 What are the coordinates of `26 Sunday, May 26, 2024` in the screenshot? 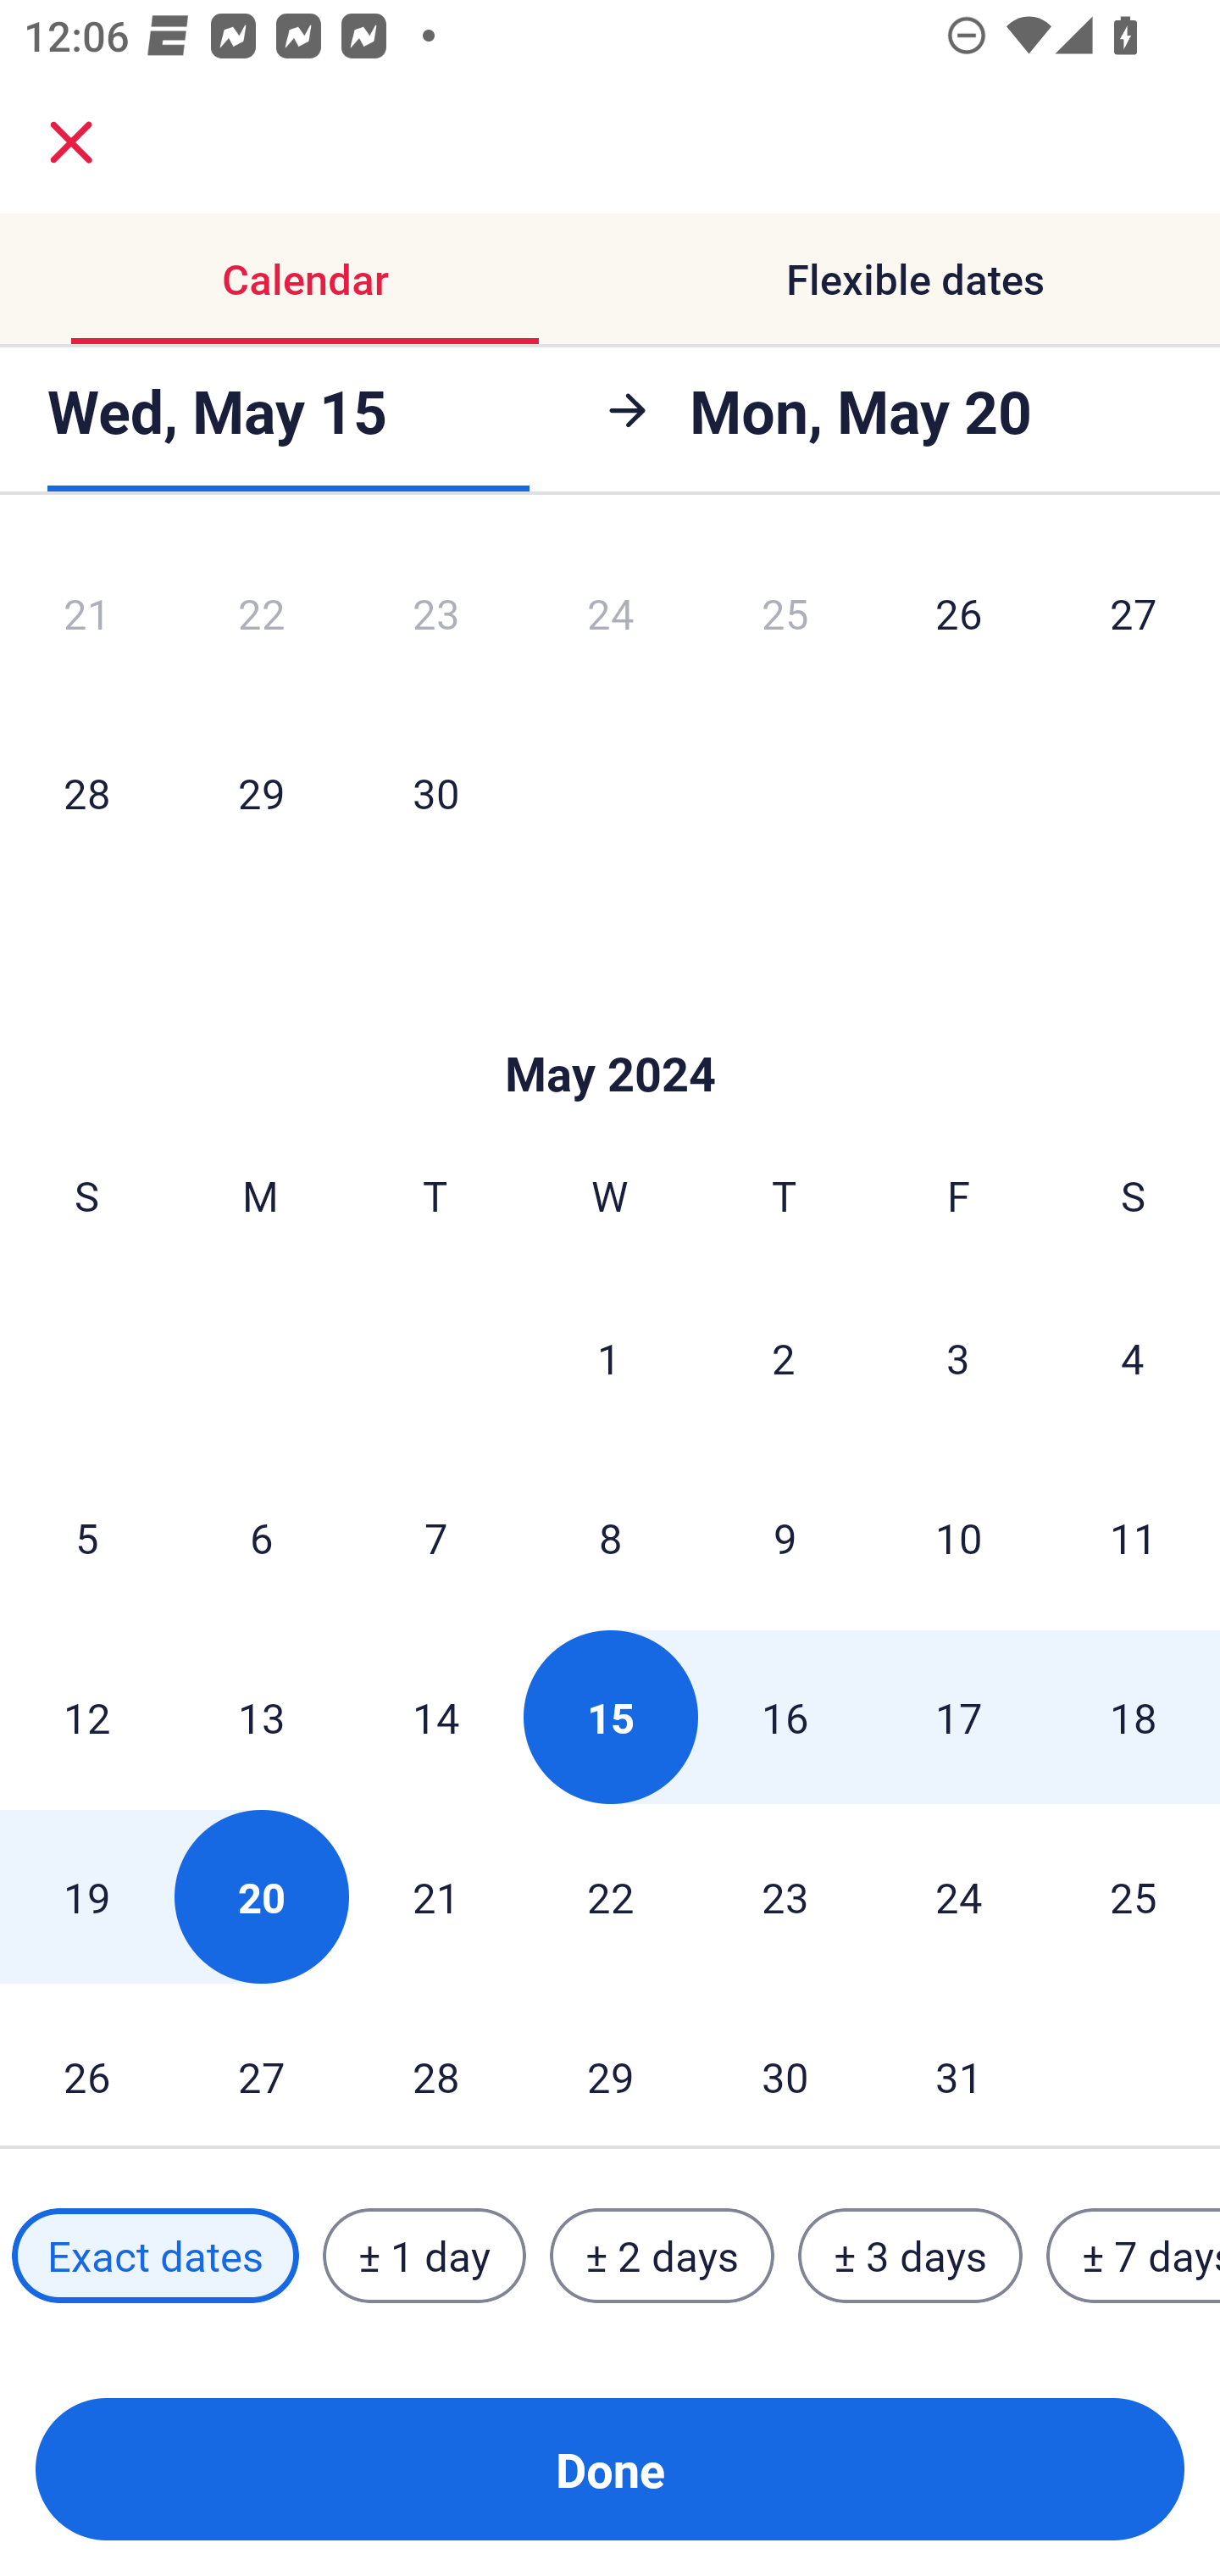 It's located at (86, 2067).